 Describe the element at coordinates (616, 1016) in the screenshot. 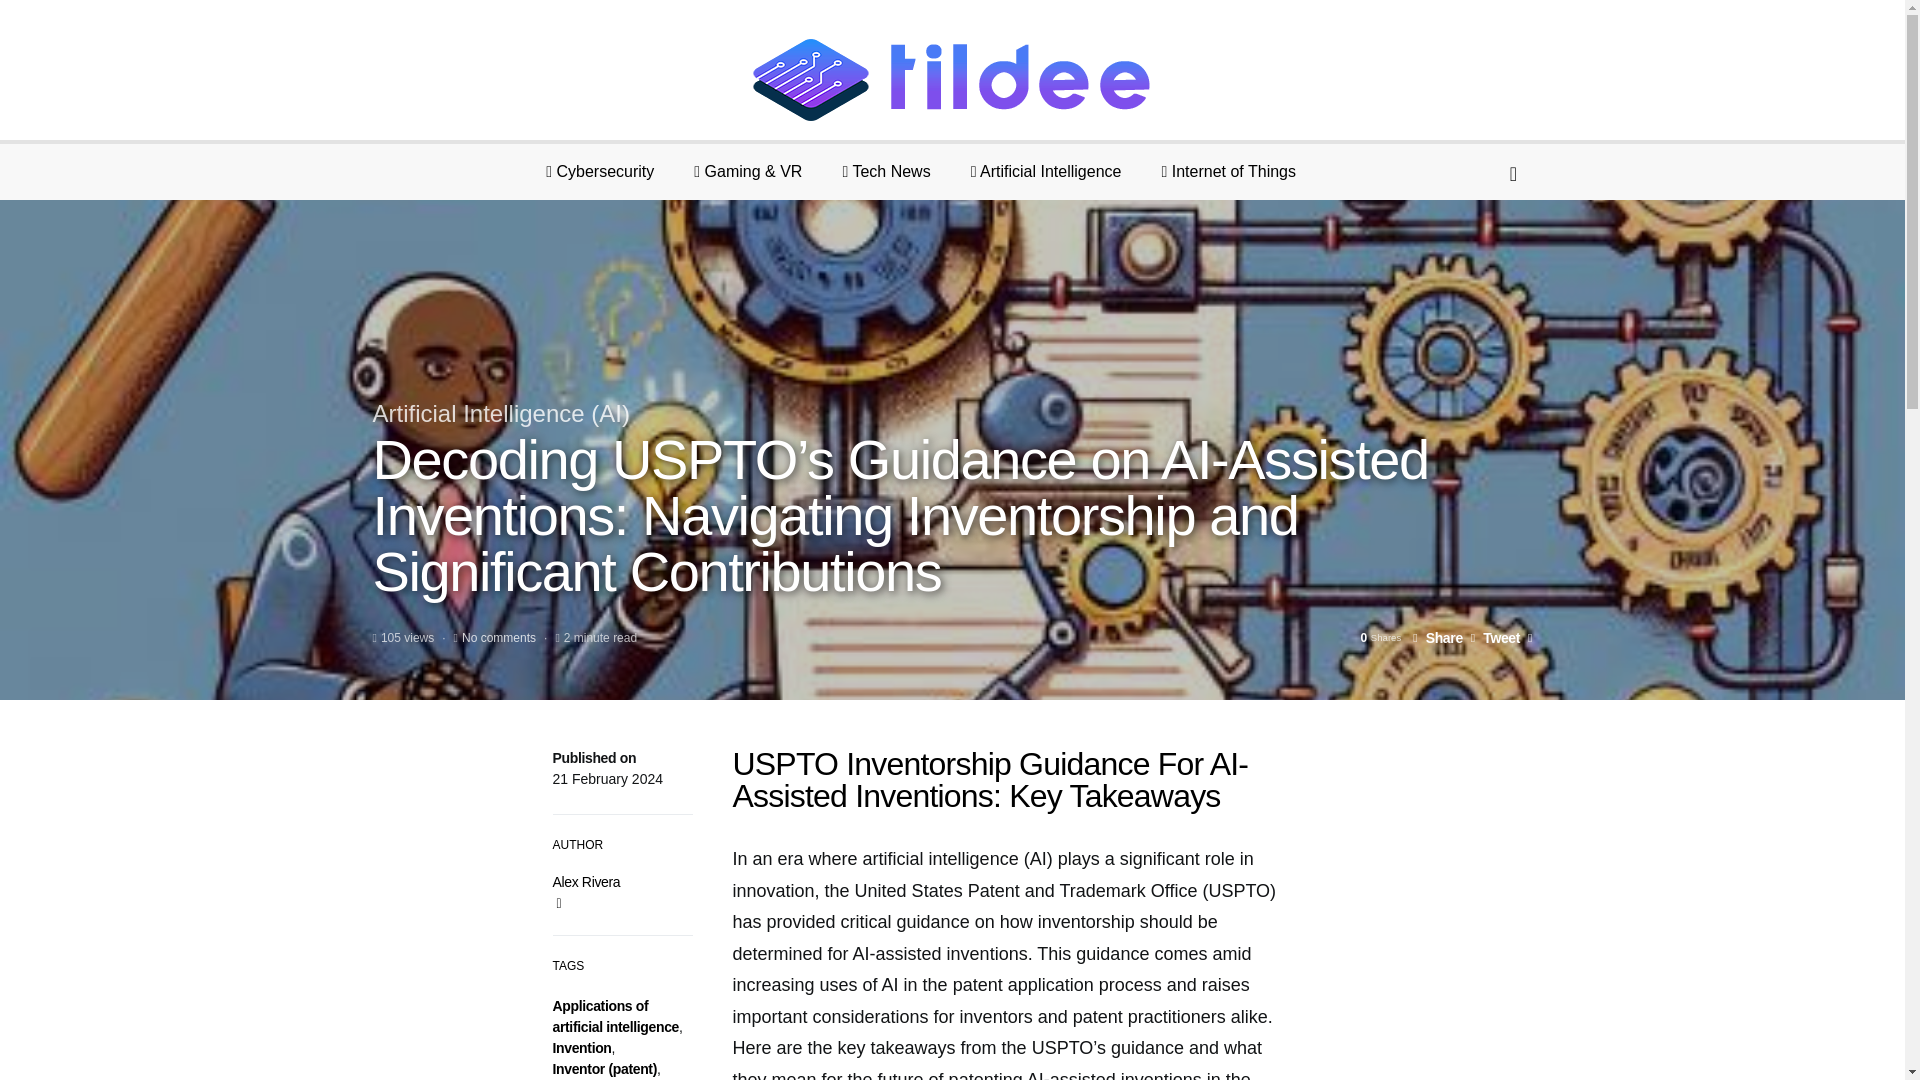

I see `Applications of artificial intelligence` at that location.